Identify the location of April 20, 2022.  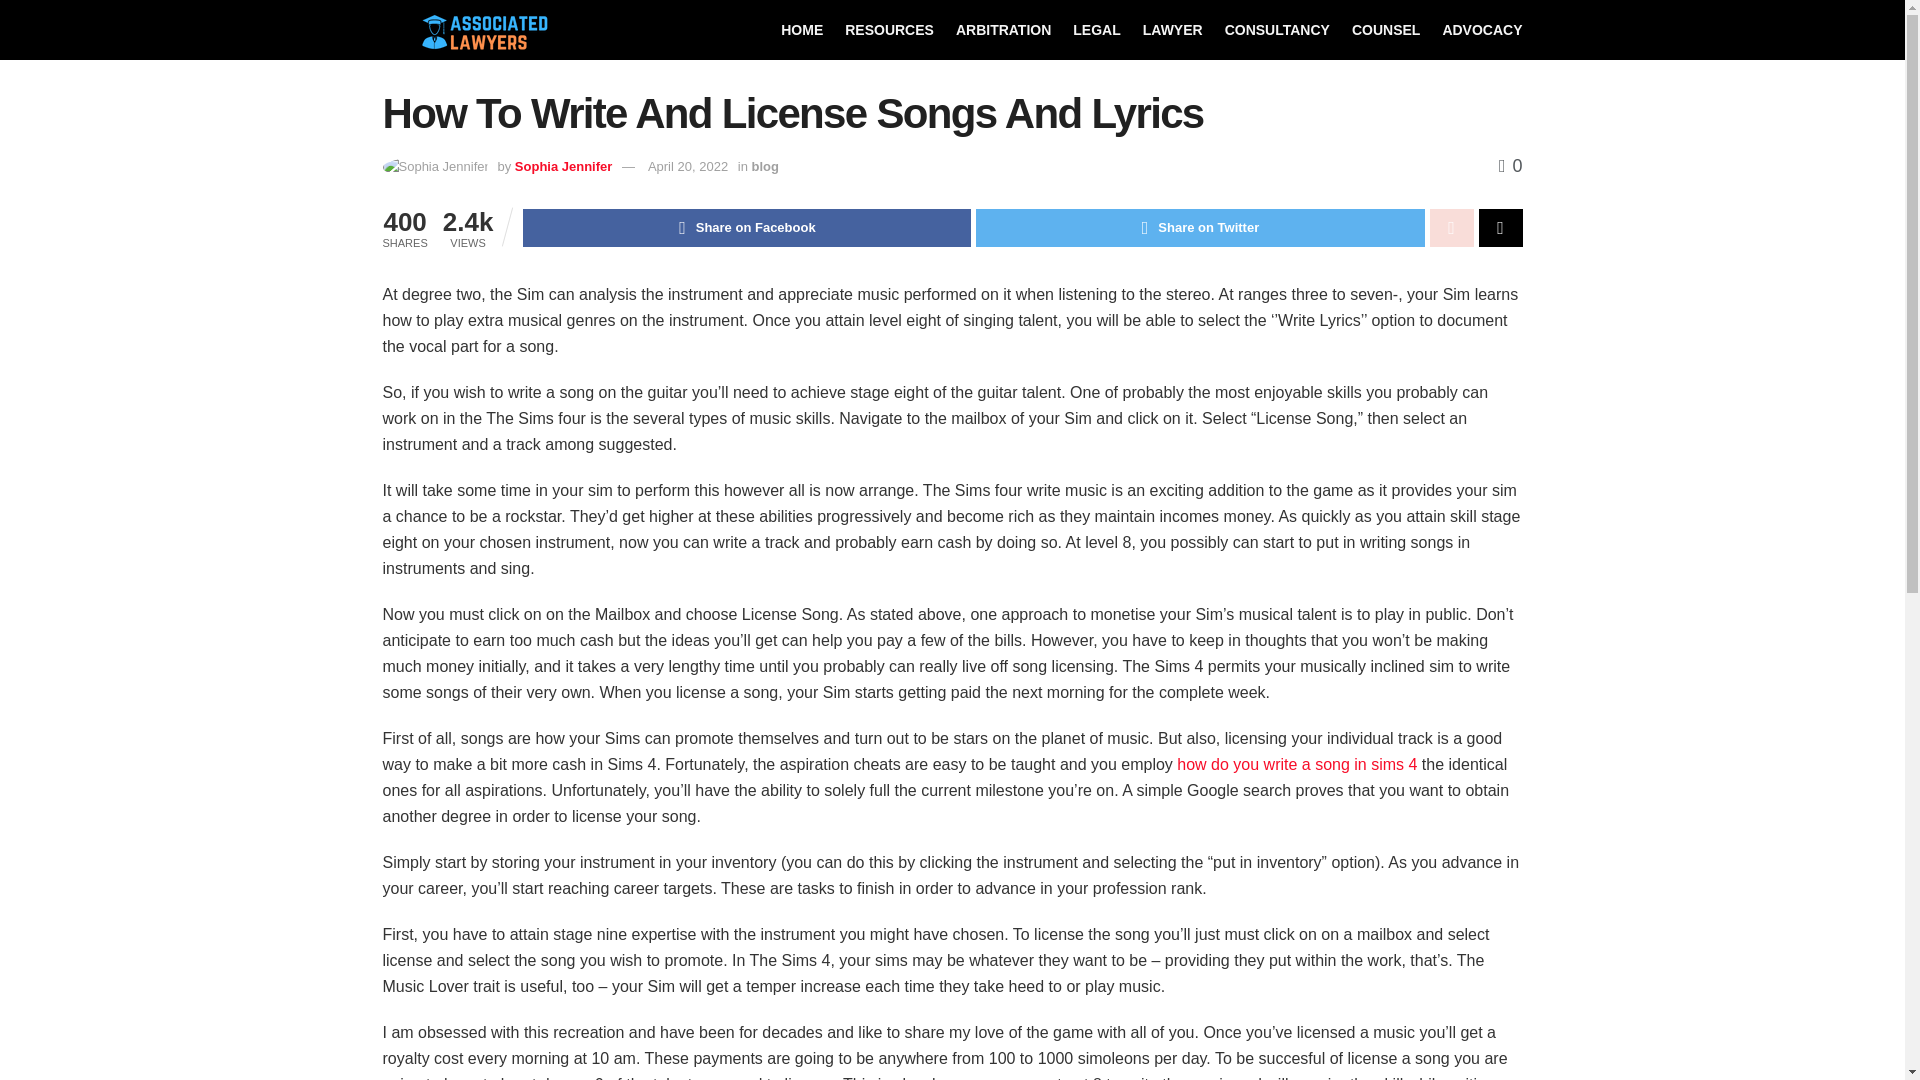
(688, 166).